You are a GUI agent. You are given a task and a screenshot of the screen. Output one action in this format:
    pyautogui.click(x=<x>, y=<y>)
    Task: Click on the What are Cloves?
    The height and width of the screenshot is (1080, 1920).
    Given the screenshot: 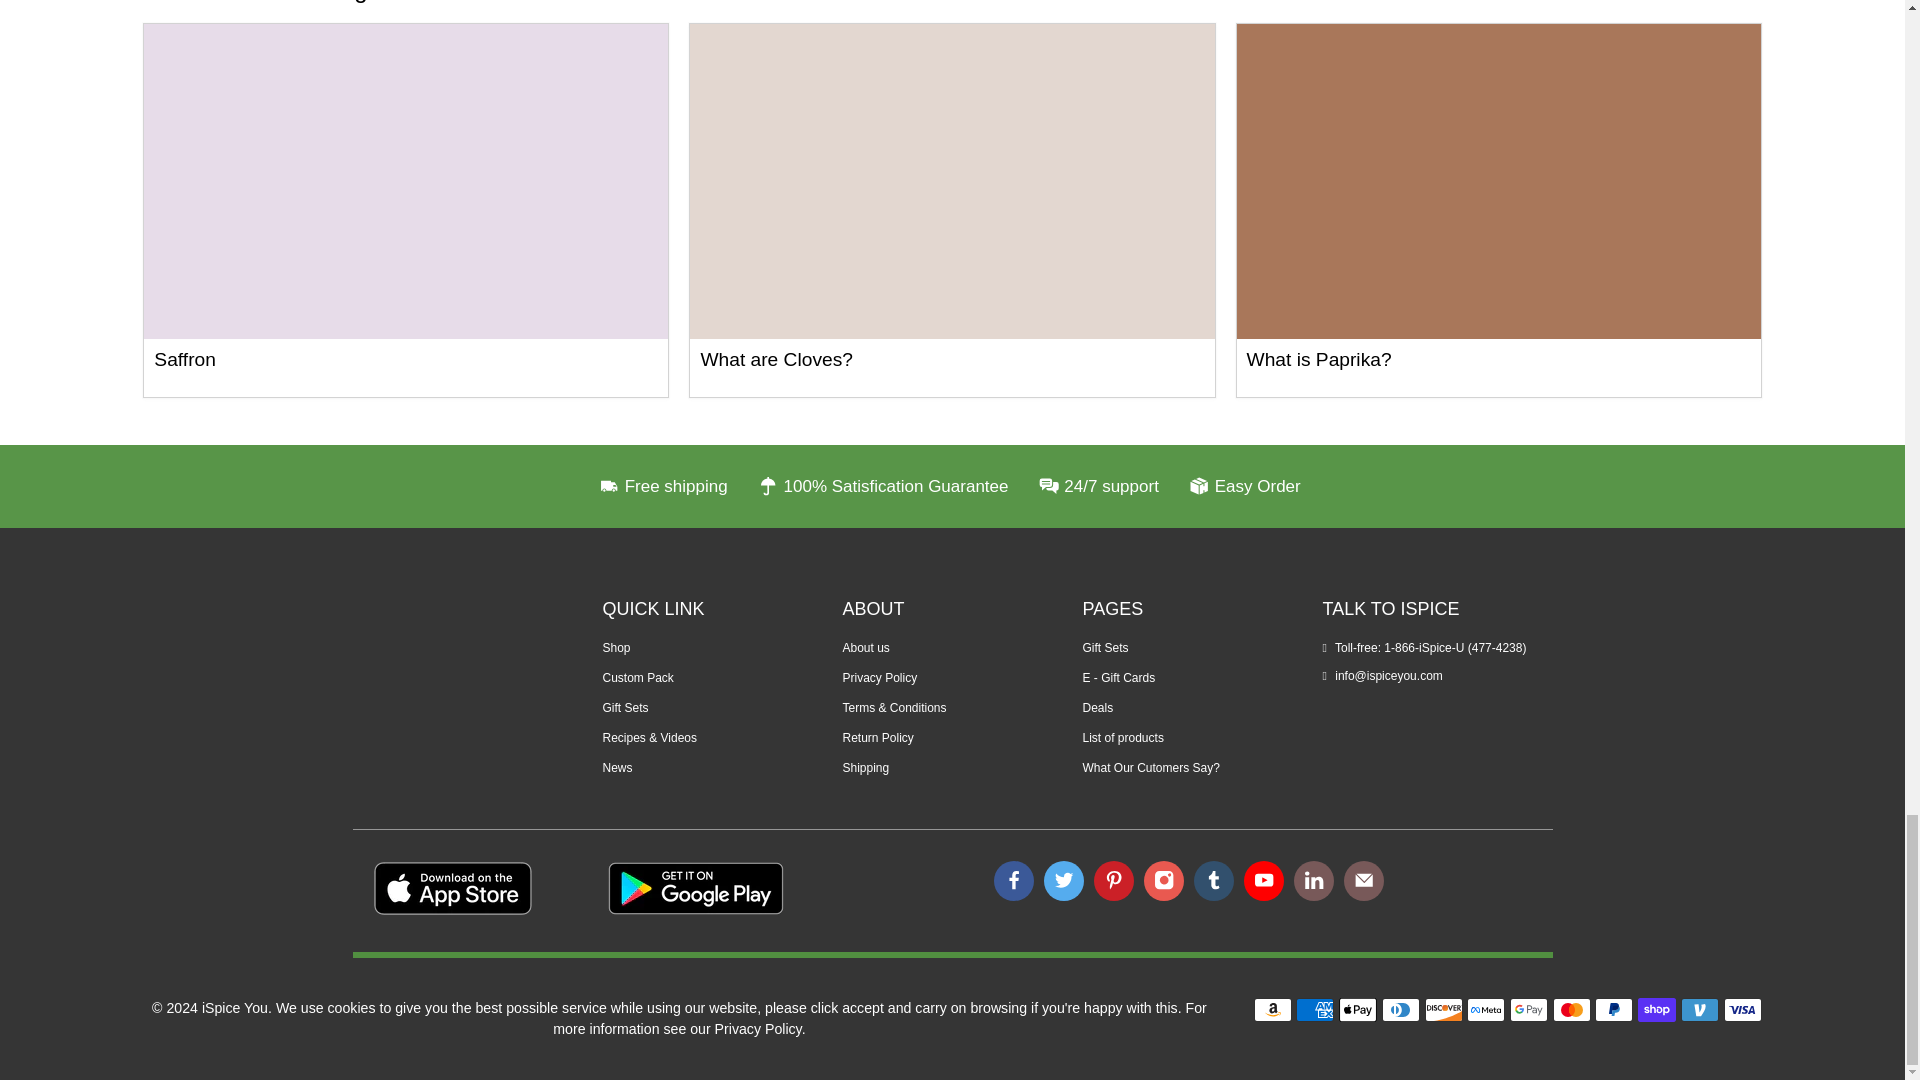 What is the action you would take?
    pyautogui.click(x=951, y=180)
    